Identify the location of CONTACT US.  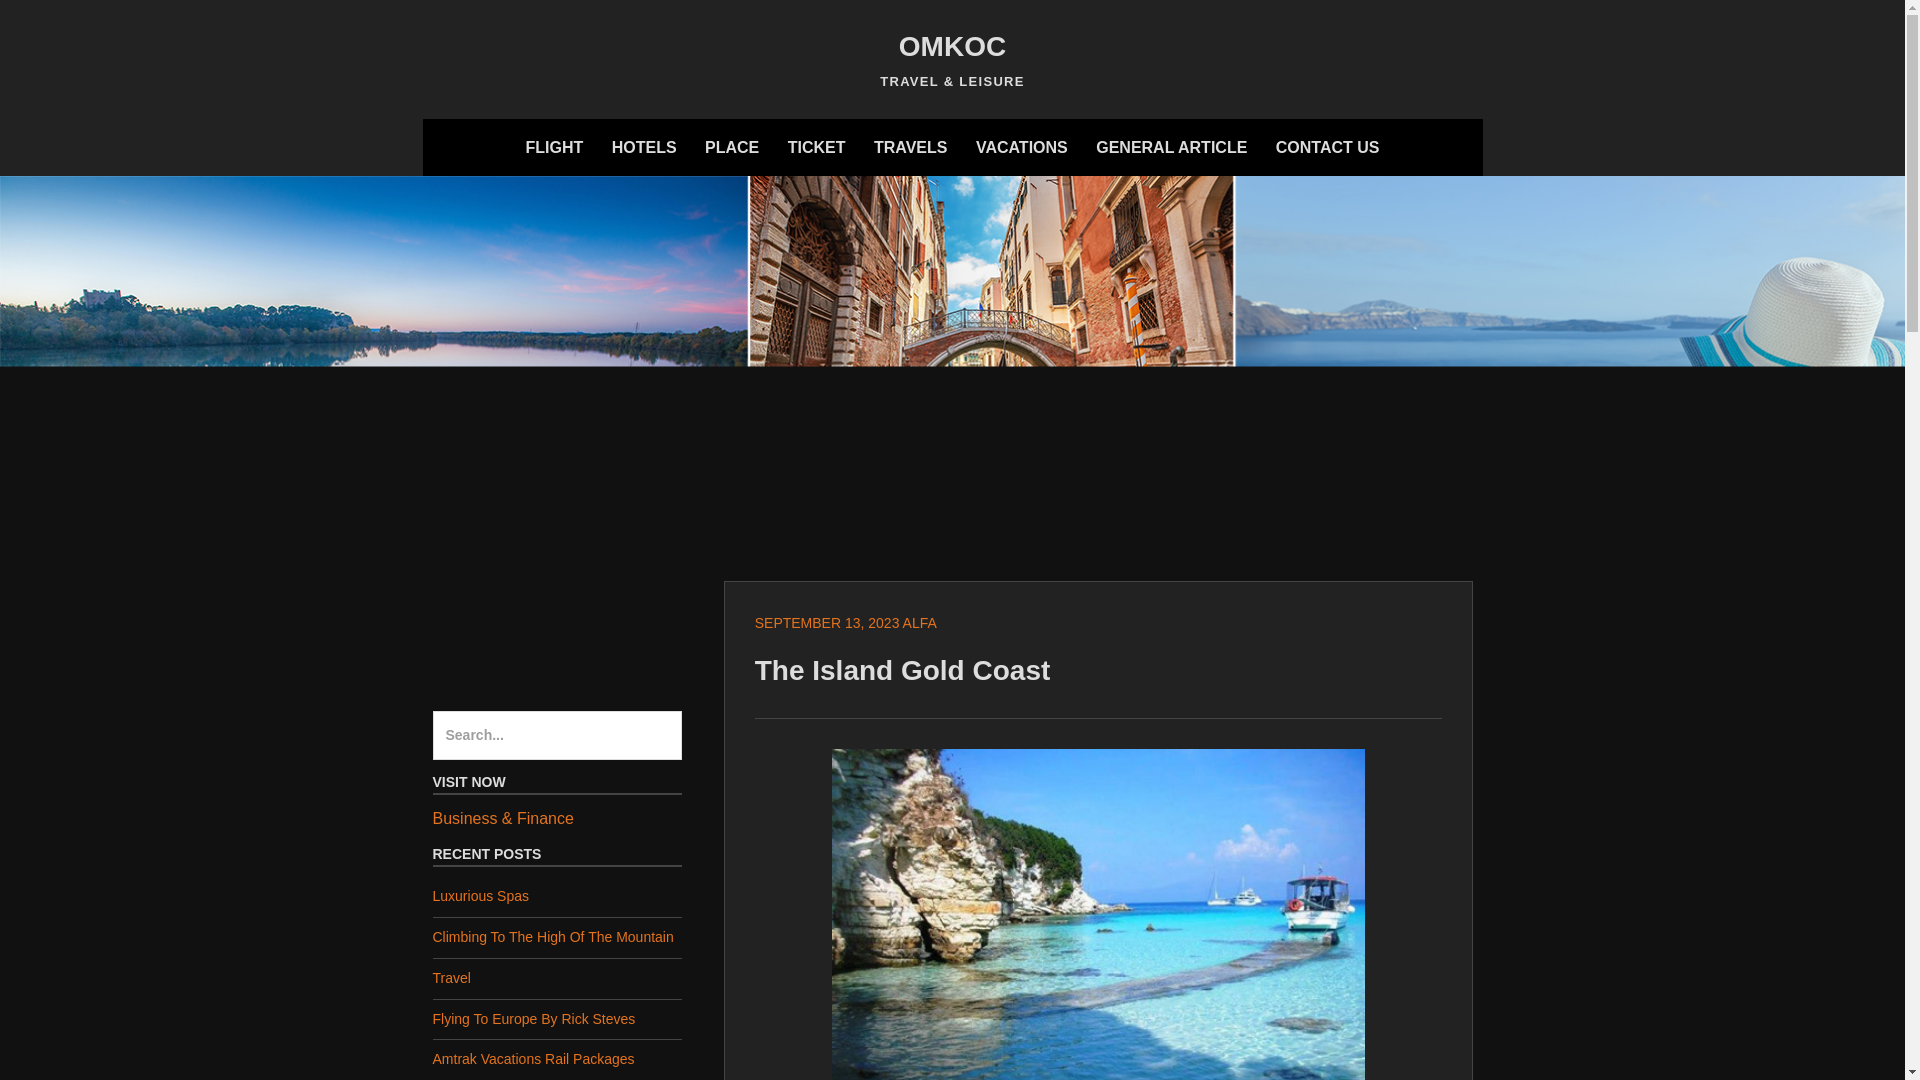
(1328, 147).